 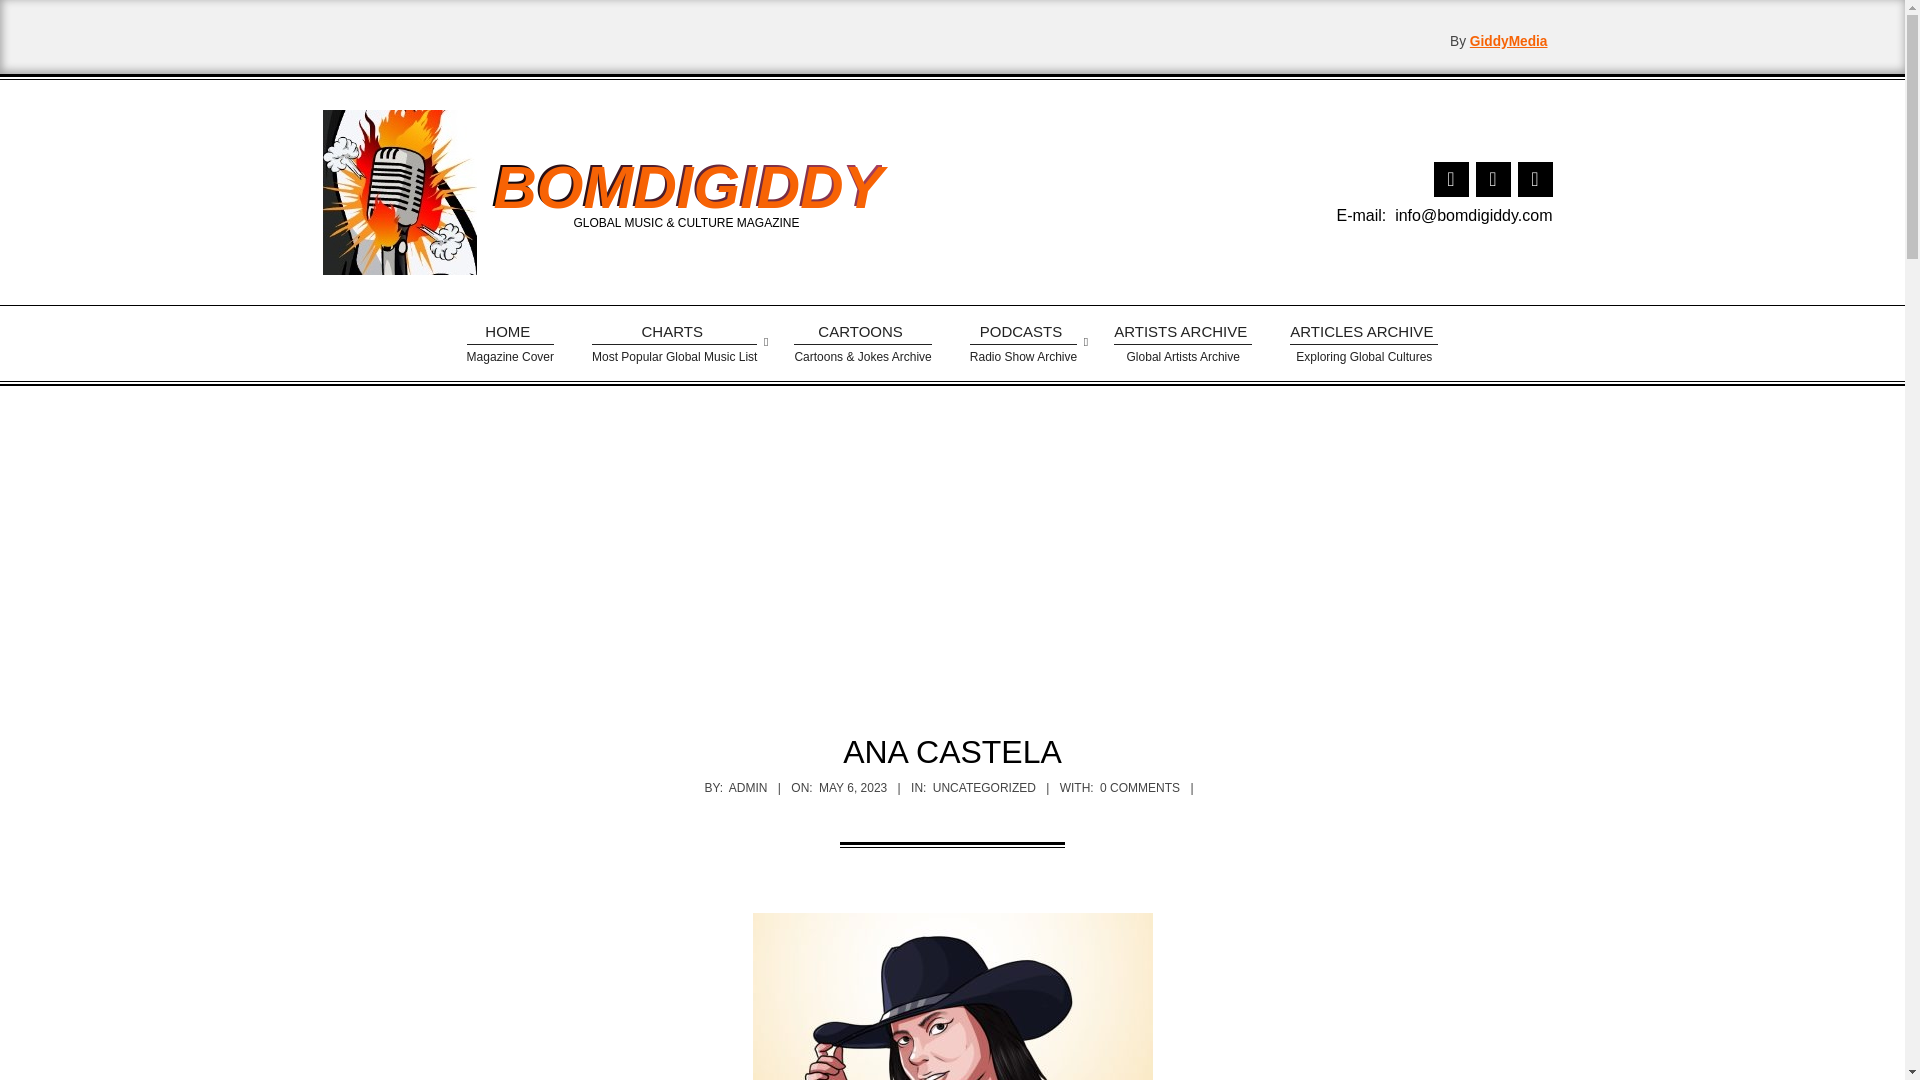 What do you see at coordinates (686, 186) in the screenshot?
I see `Advertisement` at bounding box center [686, 186].